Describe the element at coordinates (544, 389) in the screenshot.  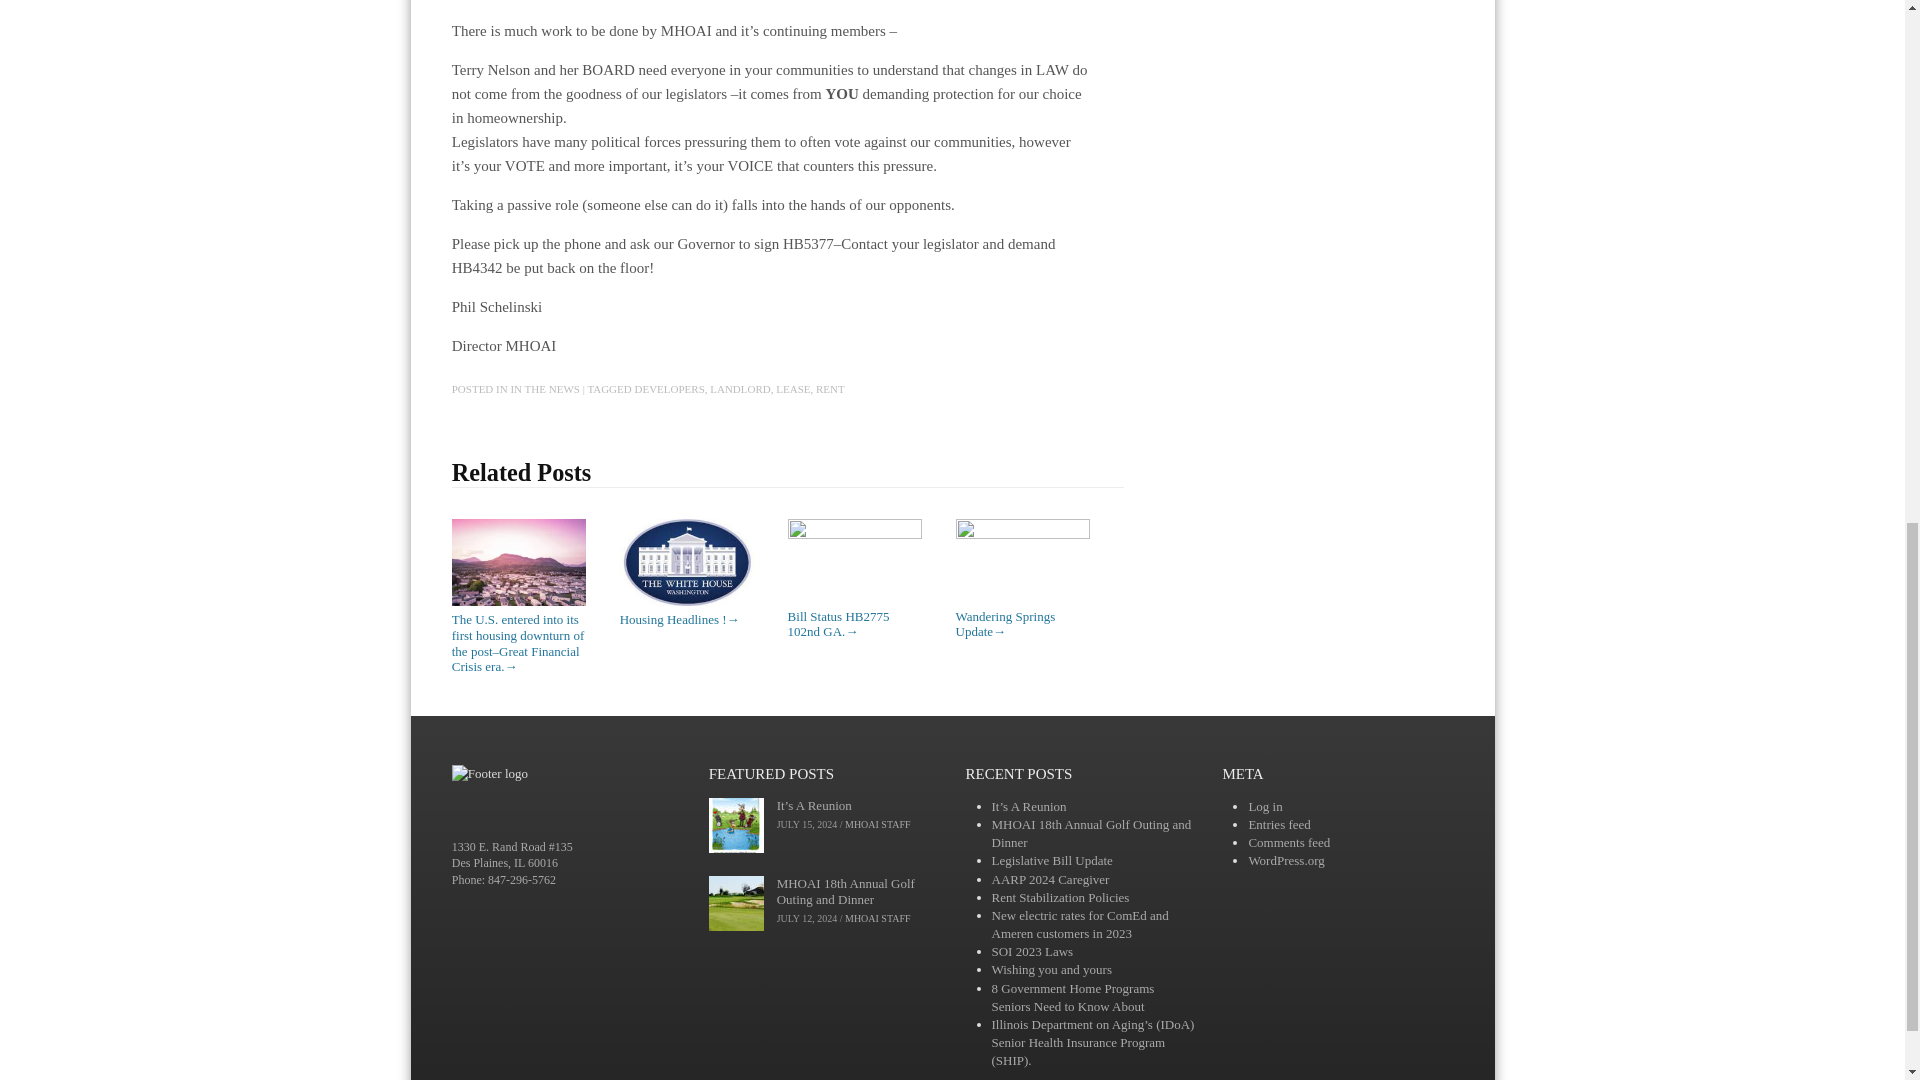
I see `IN THE NEWS` at that location.